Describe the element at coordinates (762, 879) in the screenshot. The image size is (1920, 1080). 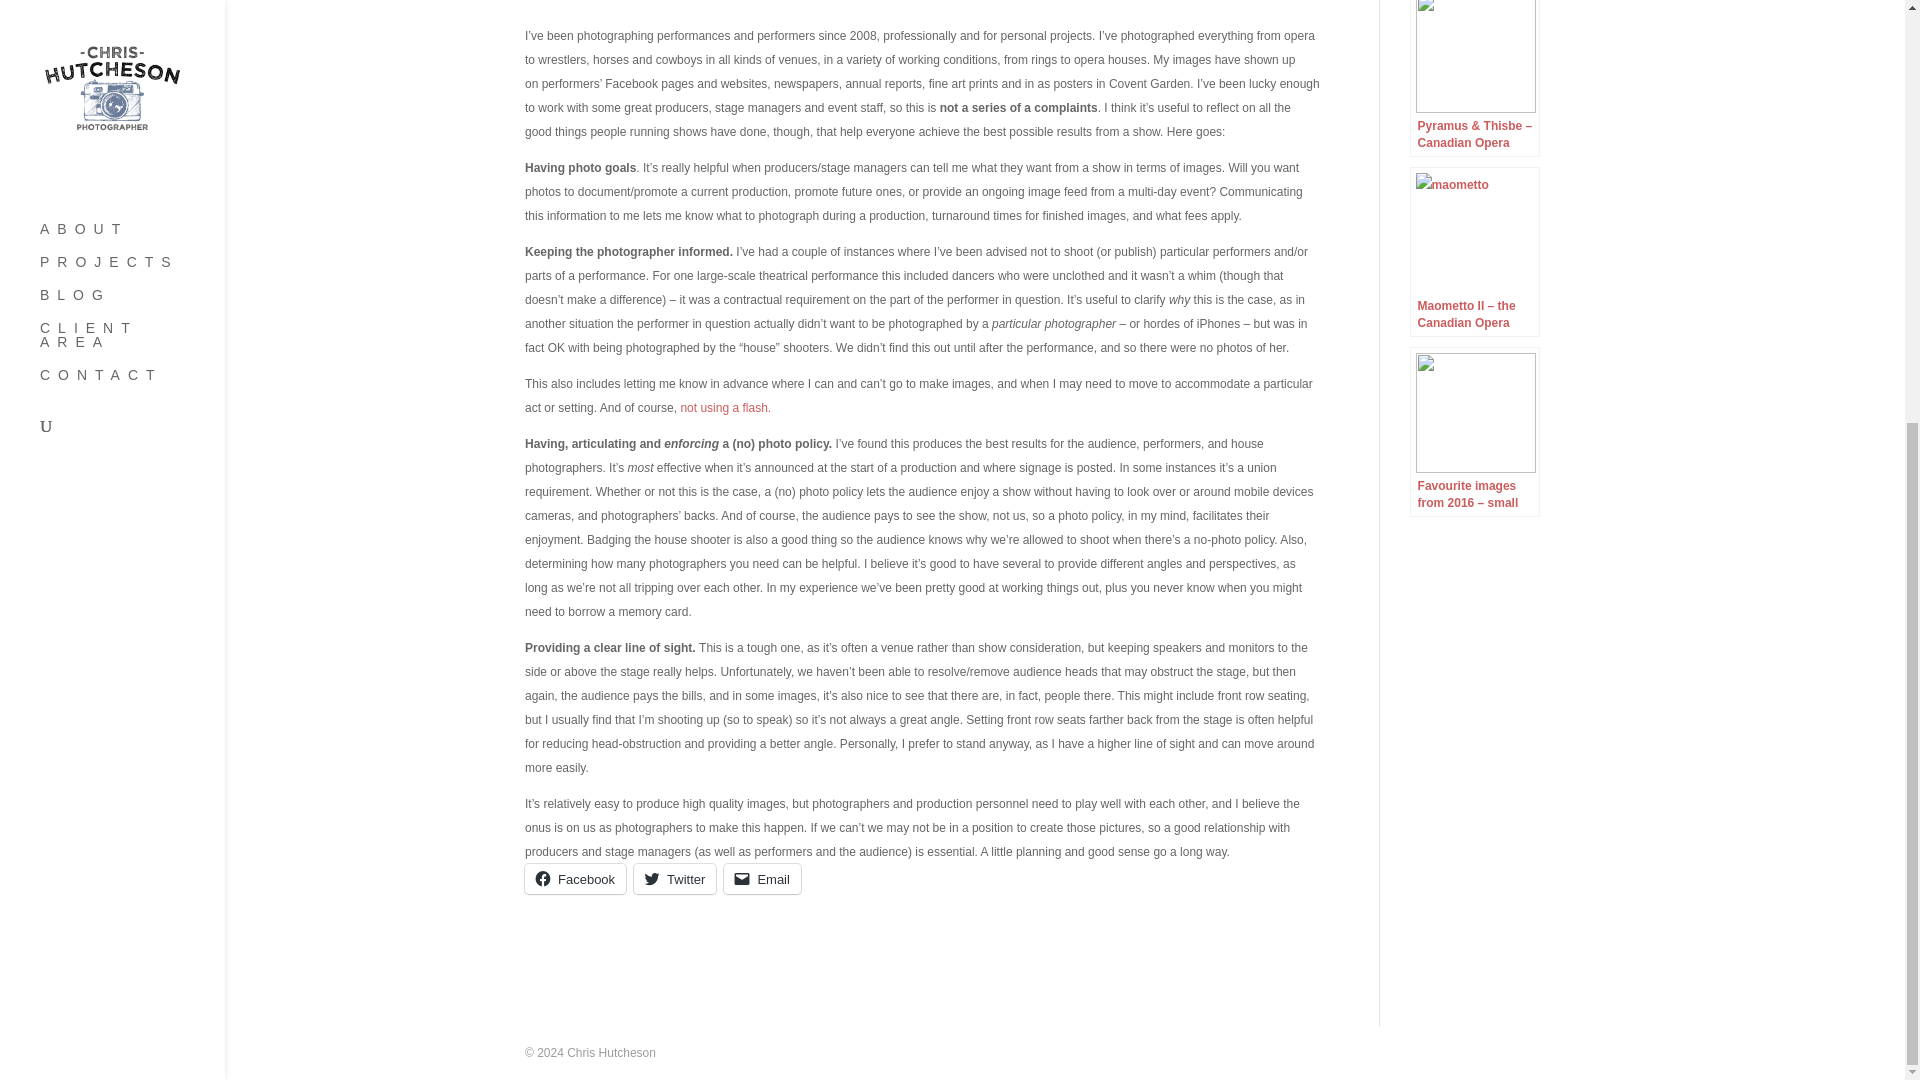
I see `Email` at that location.